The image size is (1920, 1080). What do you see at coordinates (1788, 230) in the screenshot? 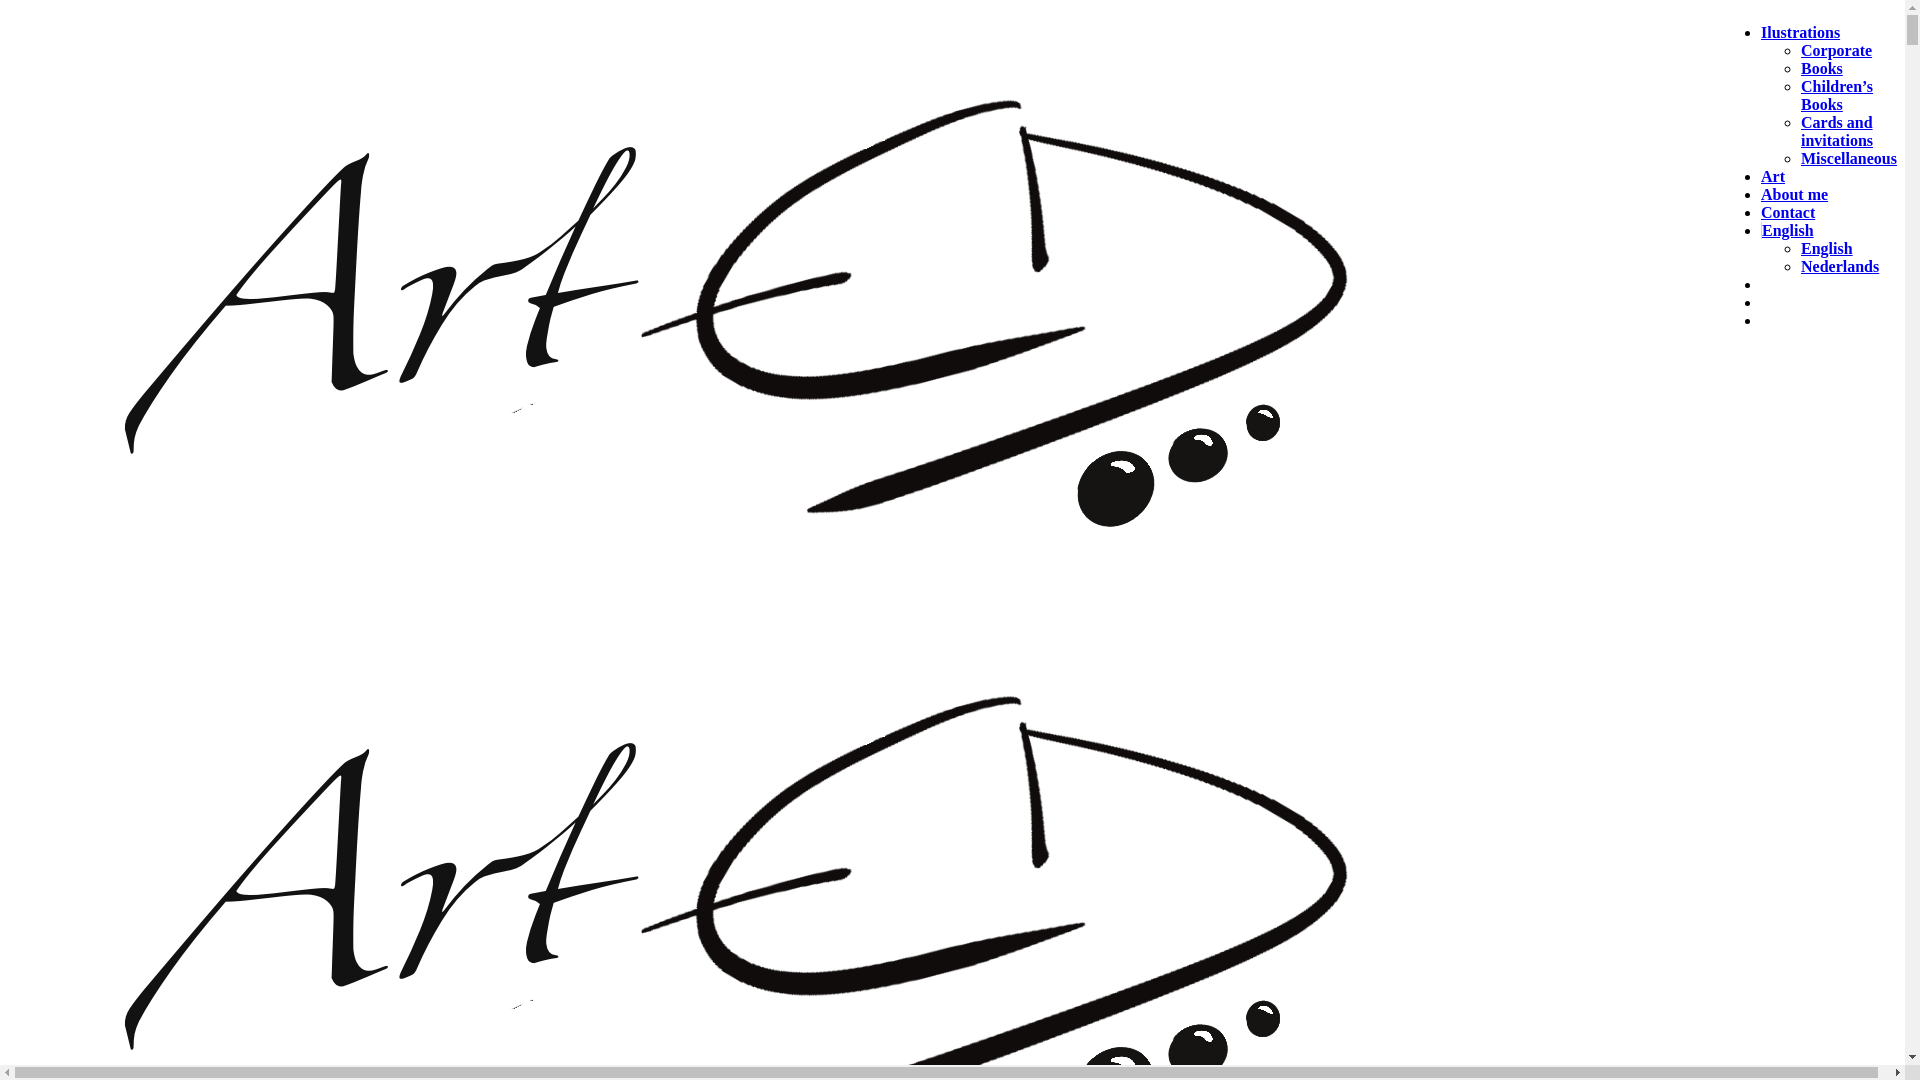
I see `English` at bounding box center [1788, 230].